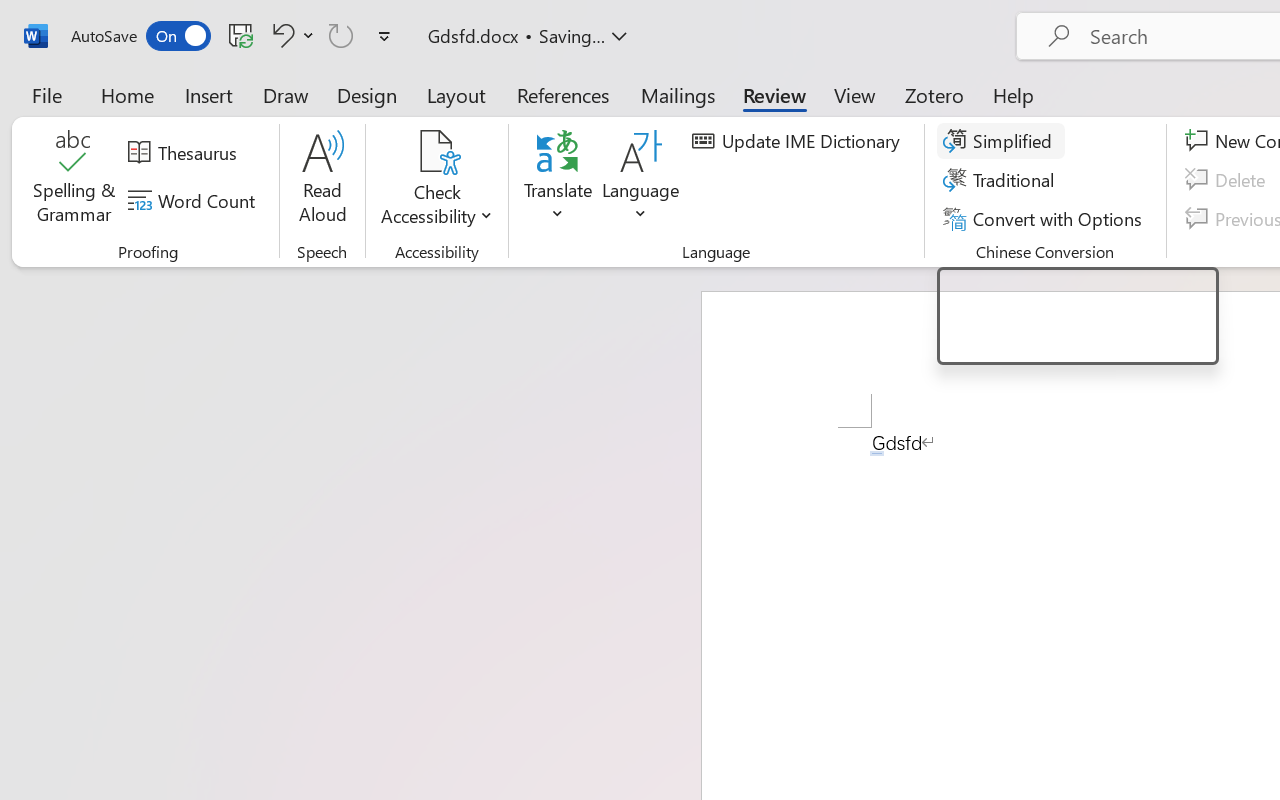 The height and width of the screenshot is (800, 1280). What do you see at coordinates (799, 141) in the screenshot?
I see `Update IME Dictionary...` at bounding box center [799, 141].